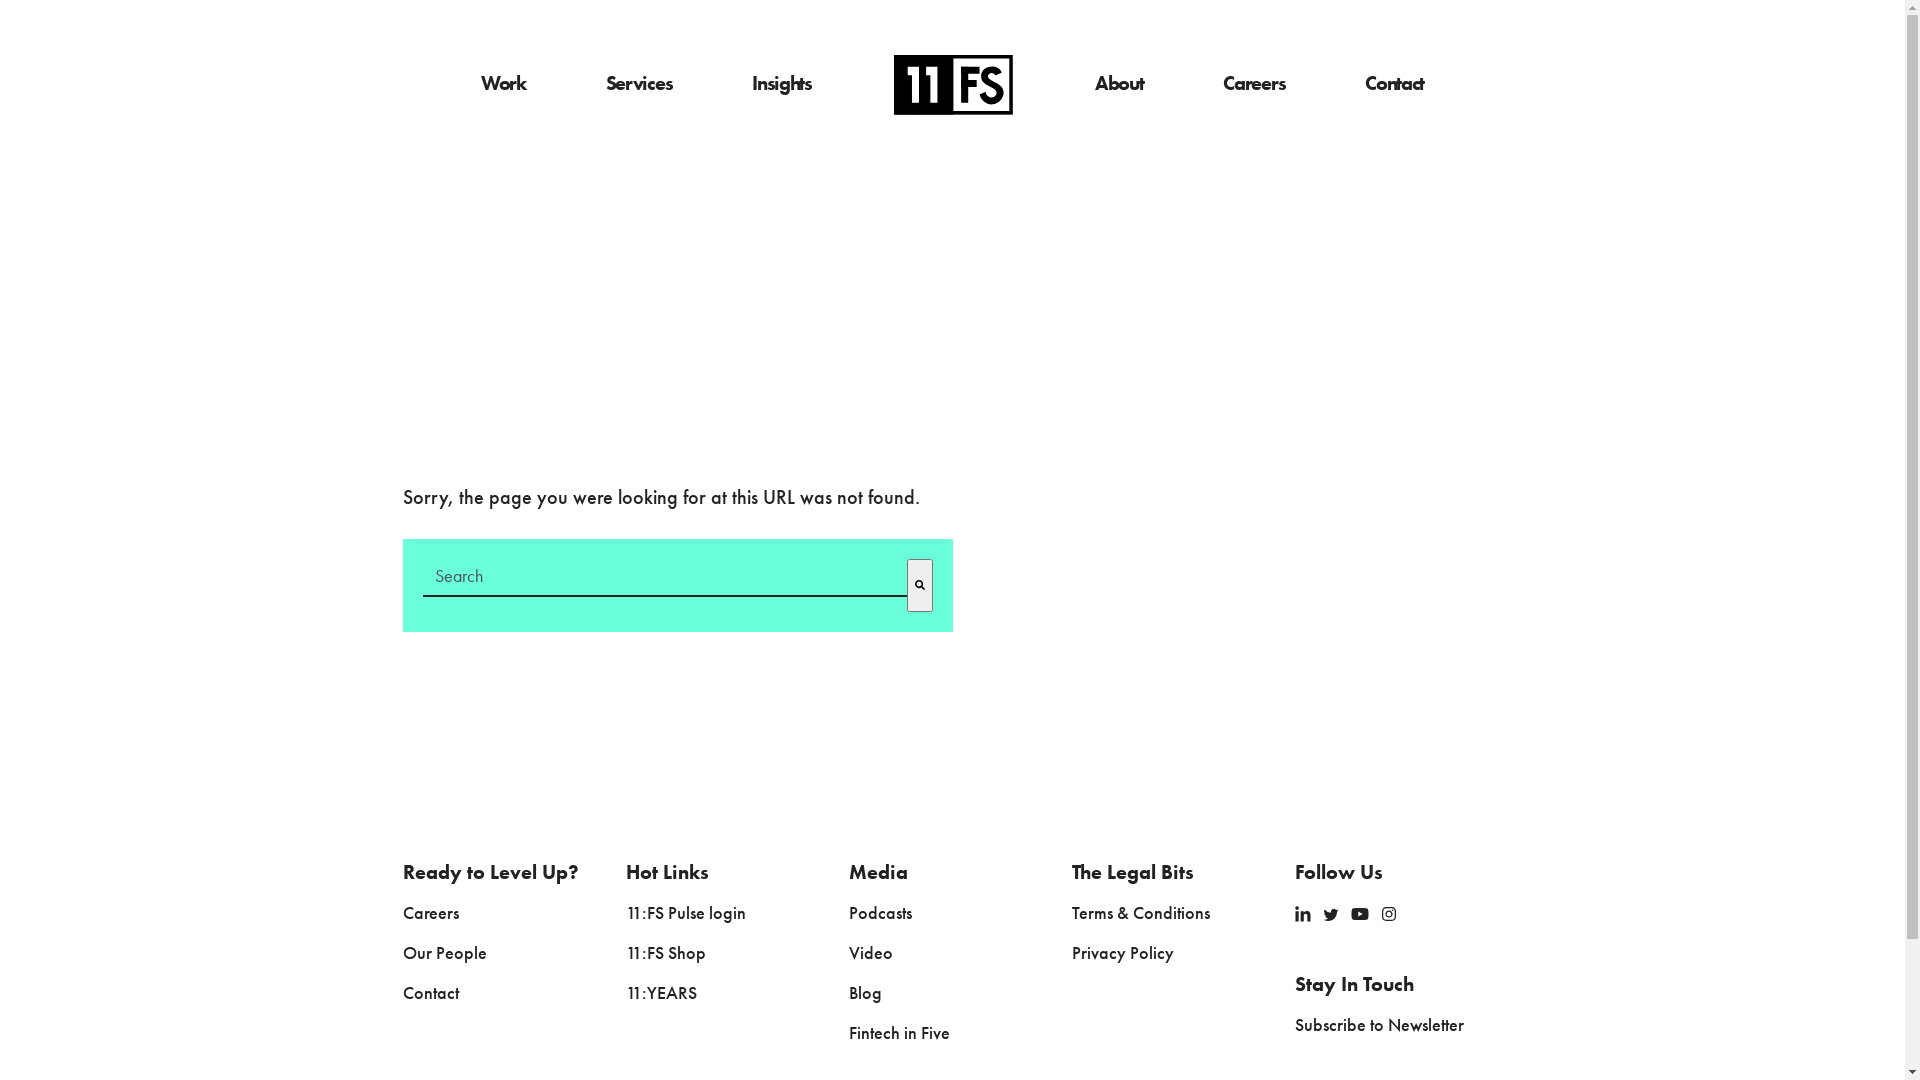 This screenshot has height=1080, width=1920. What do you see at coordinates (1303, 913) in the screenshot?
I see `LinkedIn` at bounding box center [1303, 913].